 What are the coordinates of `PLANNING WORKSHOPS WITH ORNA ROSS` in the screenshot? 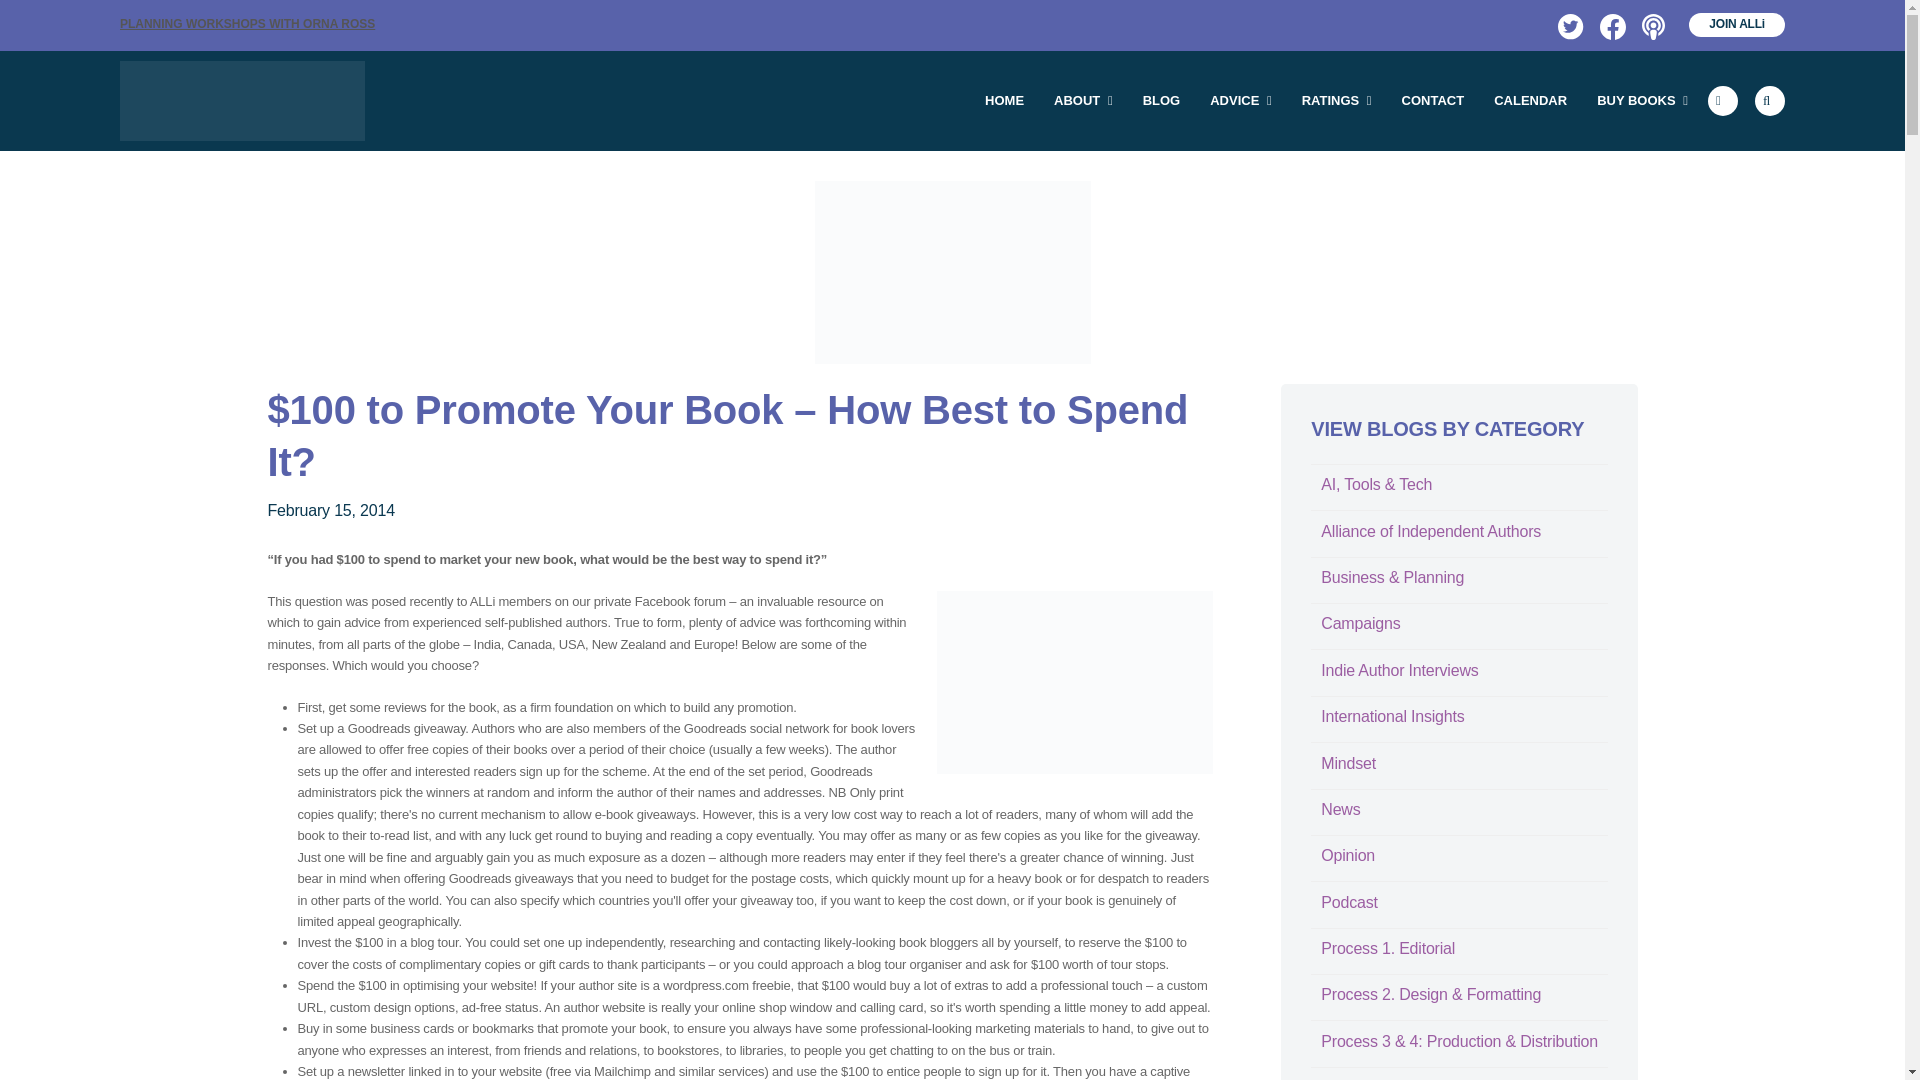 It's located at (246, 24).